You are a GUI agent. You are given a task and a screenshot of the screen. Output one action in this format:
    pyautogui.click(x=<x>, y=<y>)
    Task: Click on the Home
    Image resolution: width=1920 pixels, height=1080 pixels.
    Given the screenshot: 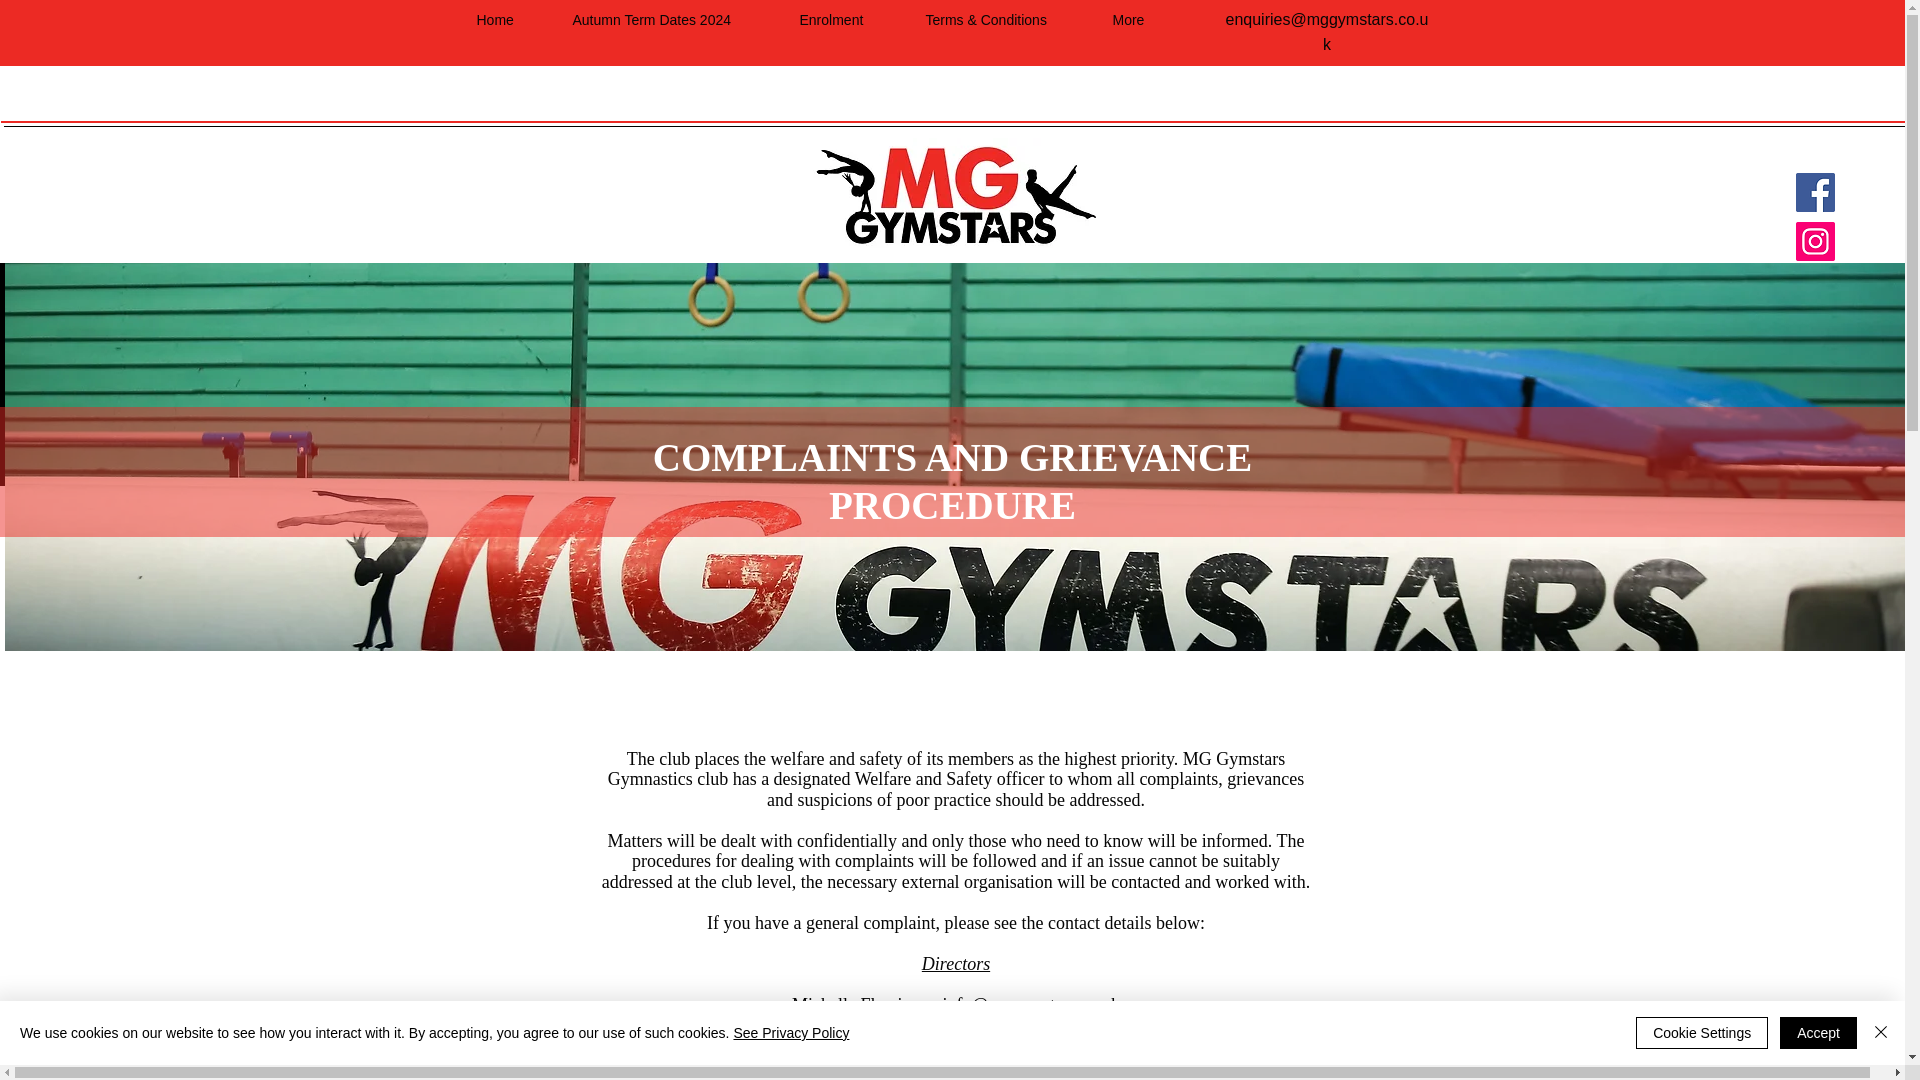 What is the action you would take?
    pyautogui.click(x=514, y=20)
    